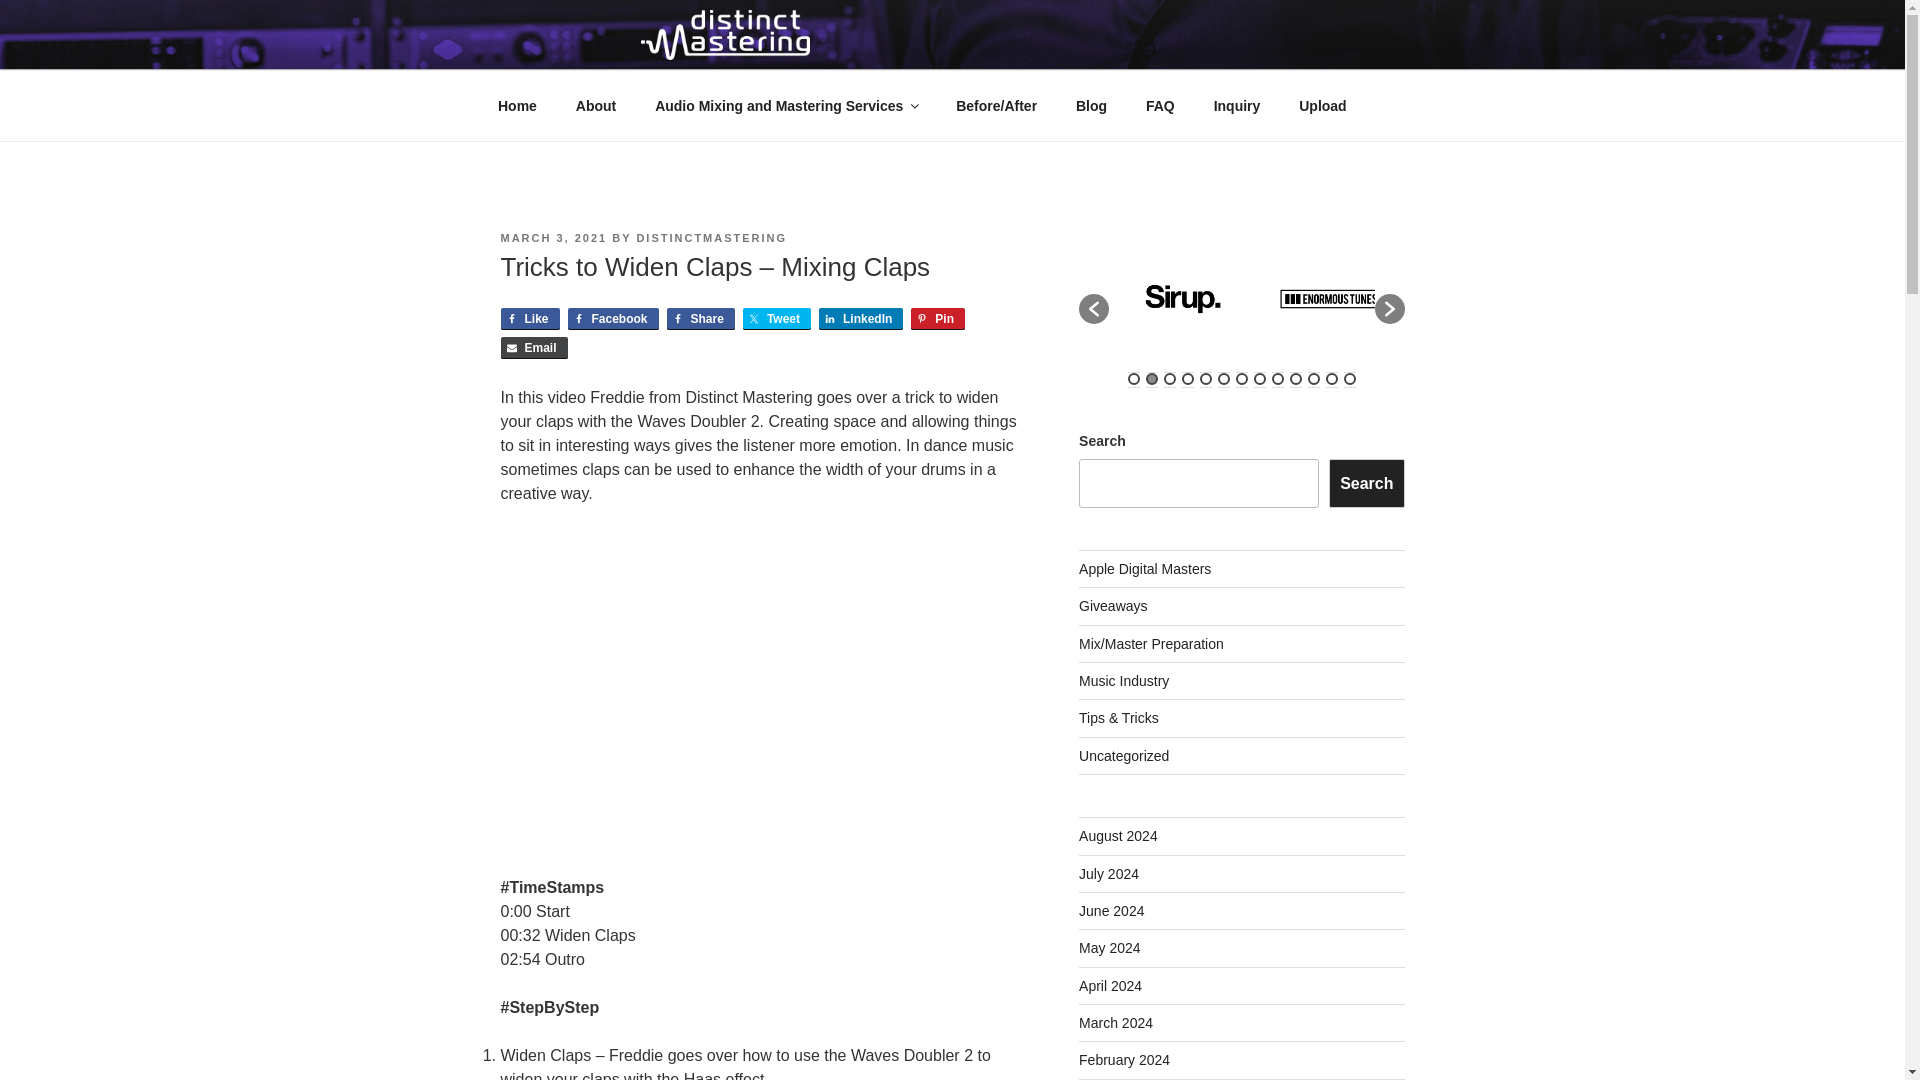  Describe the element at coordinates (528, 318) in the screenshot. I see `Like` at that location.